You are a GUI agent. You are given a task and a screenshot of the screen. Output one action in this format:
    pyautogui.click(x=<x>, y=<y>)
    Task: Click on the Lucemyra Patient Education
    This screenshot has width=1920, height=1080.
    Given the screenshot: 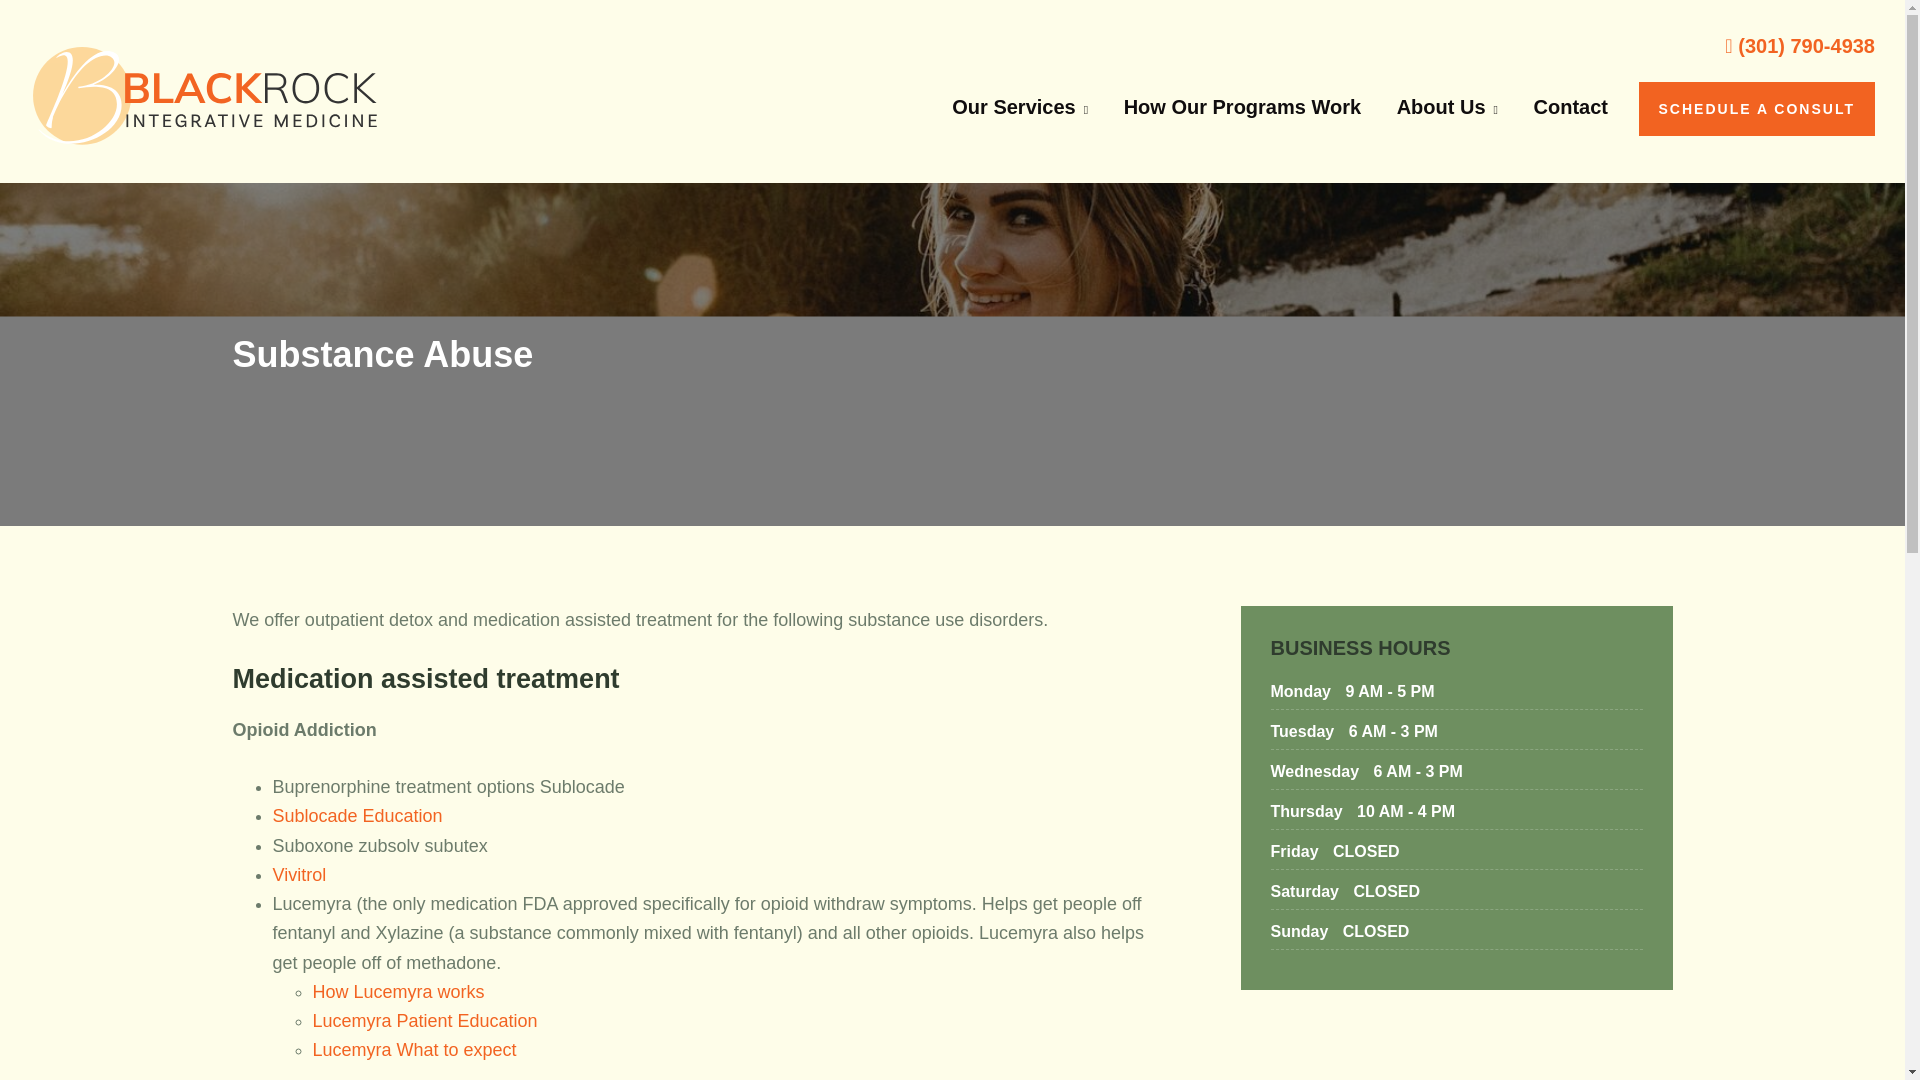 What is the action you would take?
    pyautogui.click(x=424, y=1020)
    